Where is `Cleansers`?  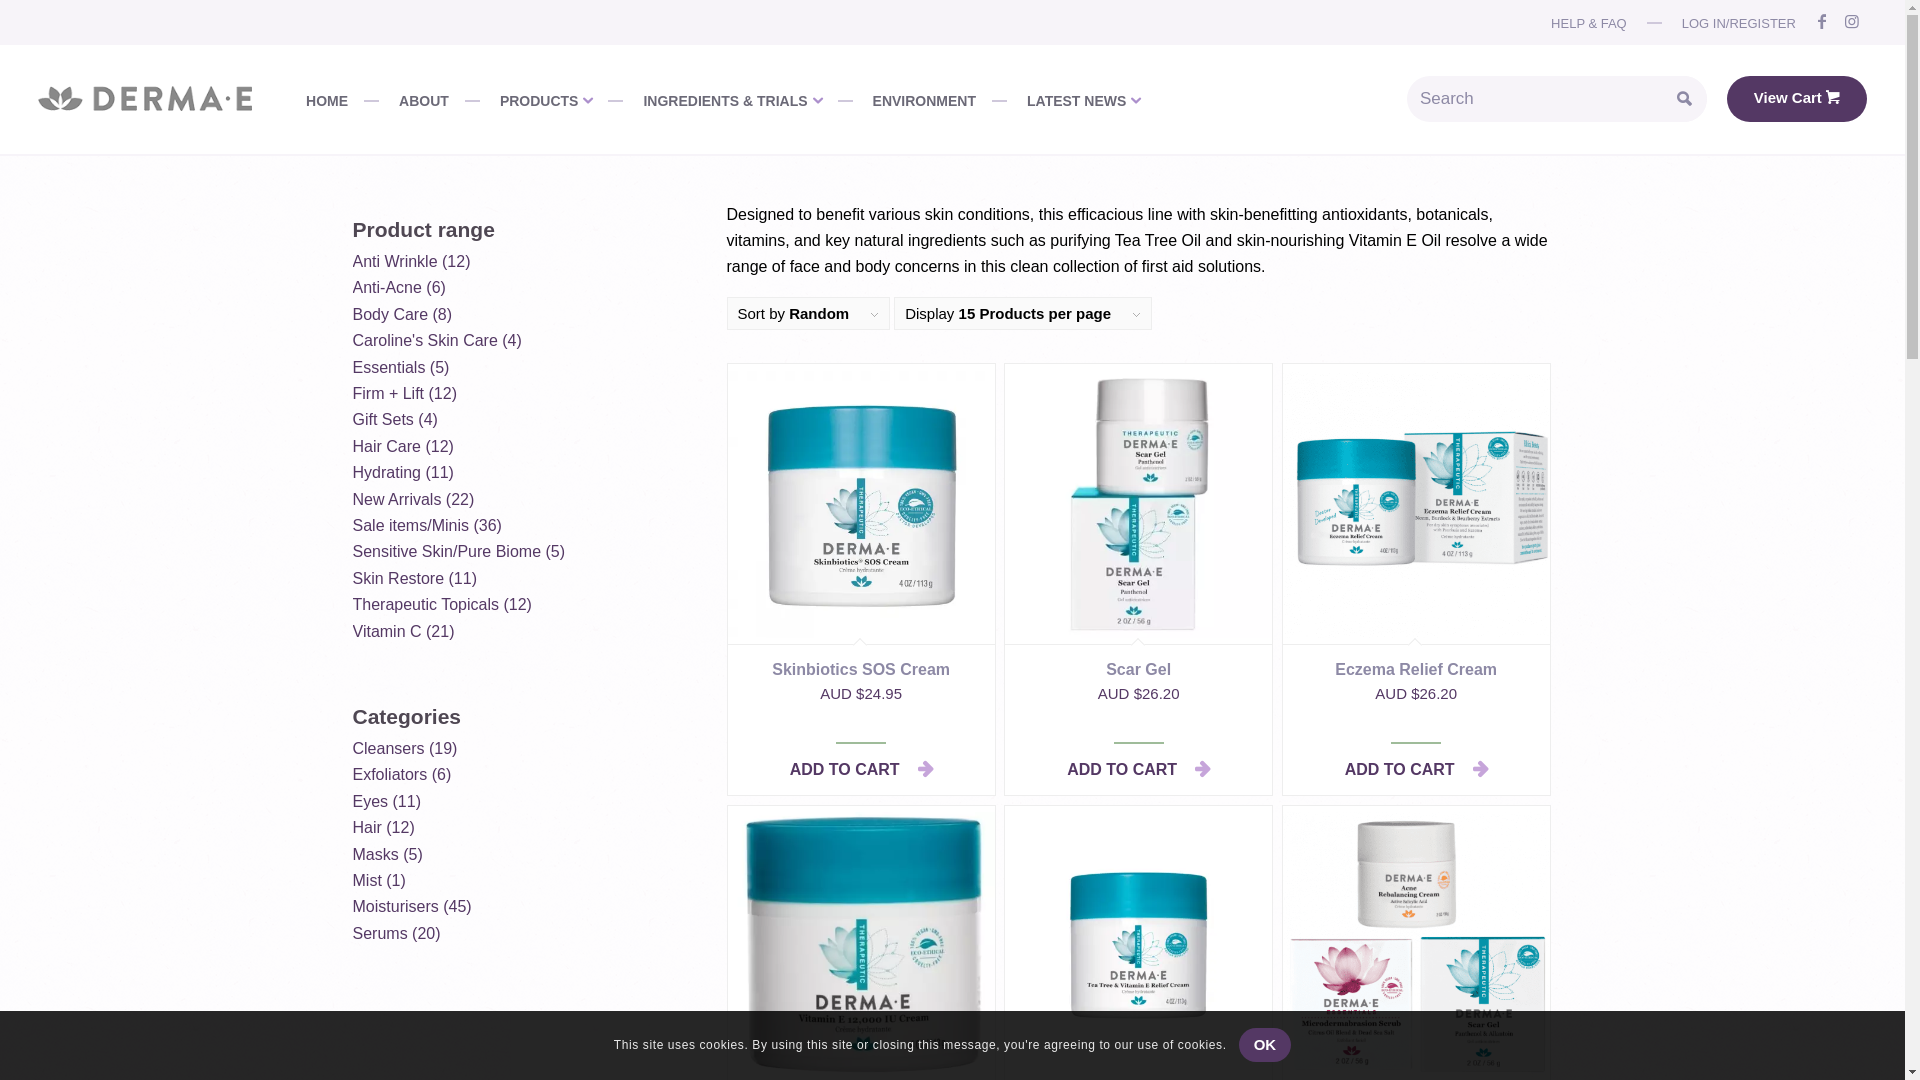 Cleansers is located at coordinates (388, 748).